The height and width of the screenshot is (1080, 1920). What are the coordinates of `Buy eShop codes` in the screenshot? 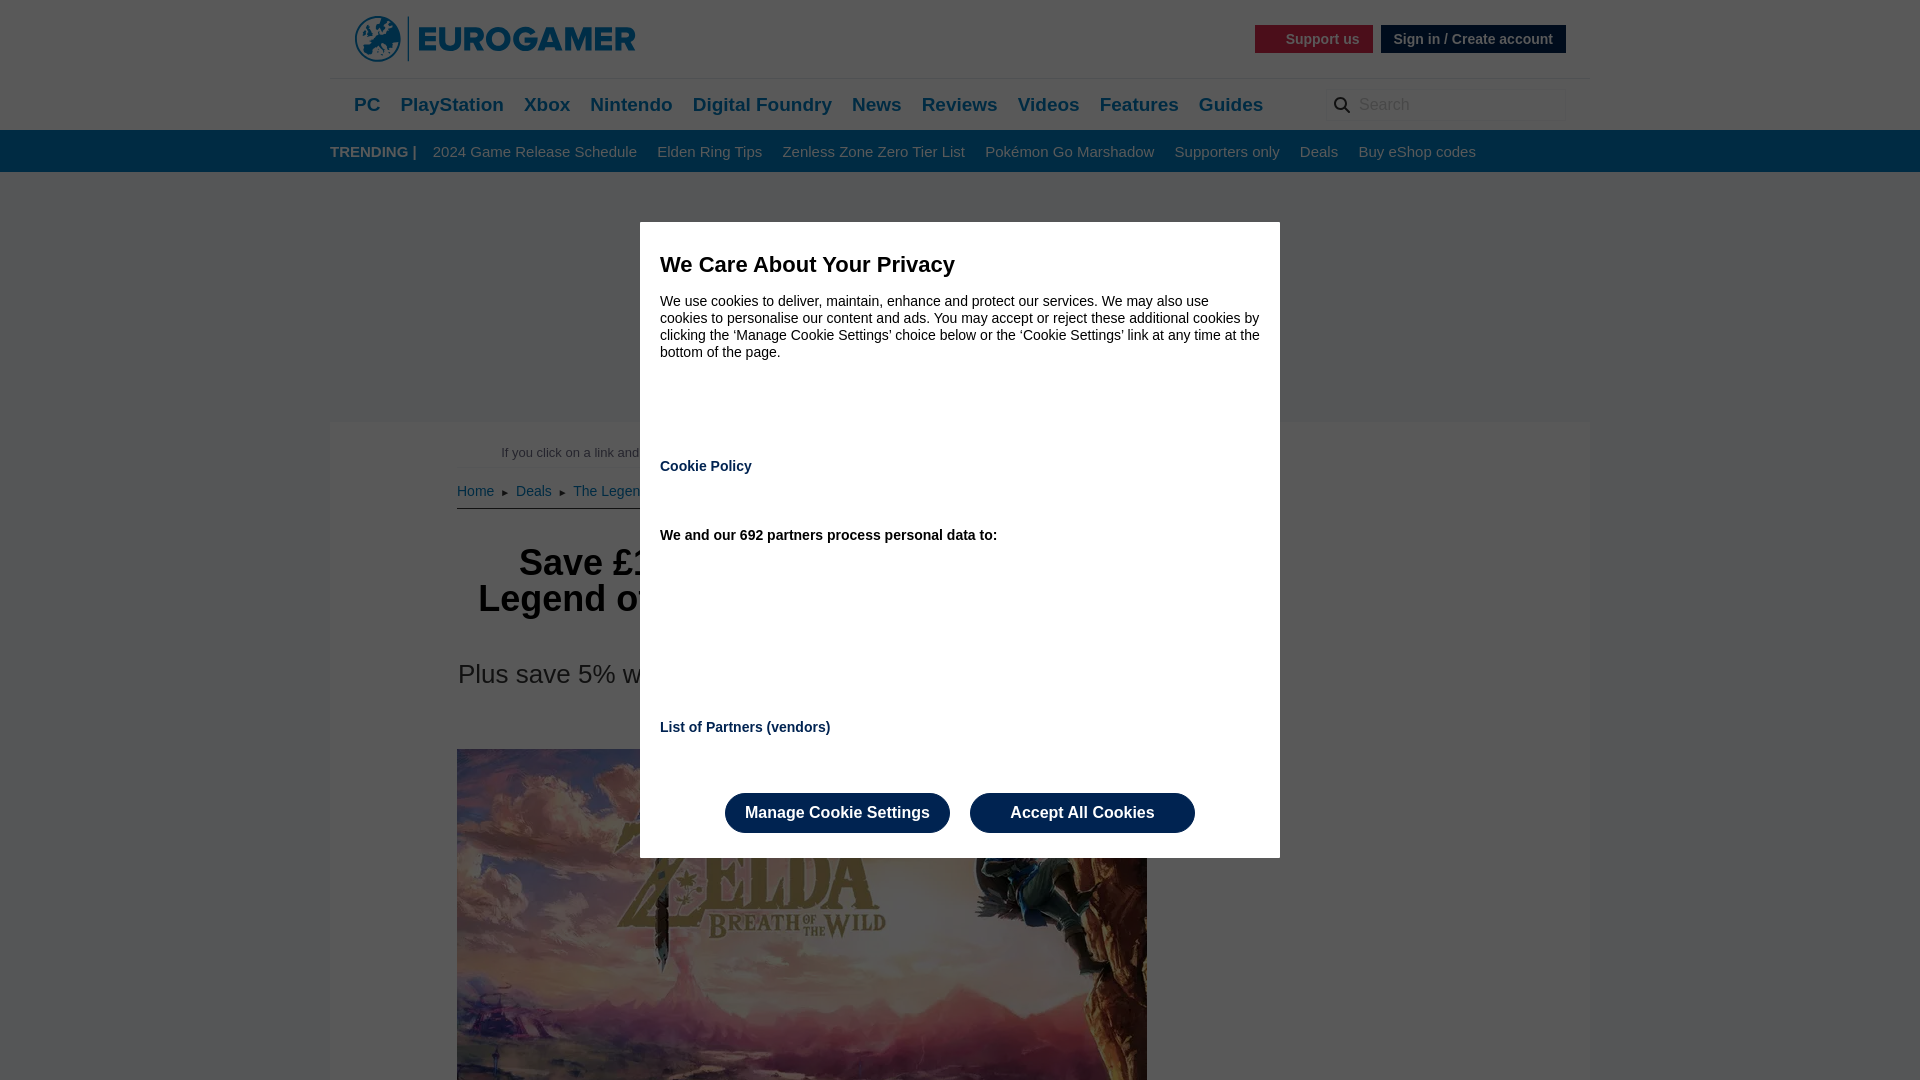 It's located at (1416, 152).